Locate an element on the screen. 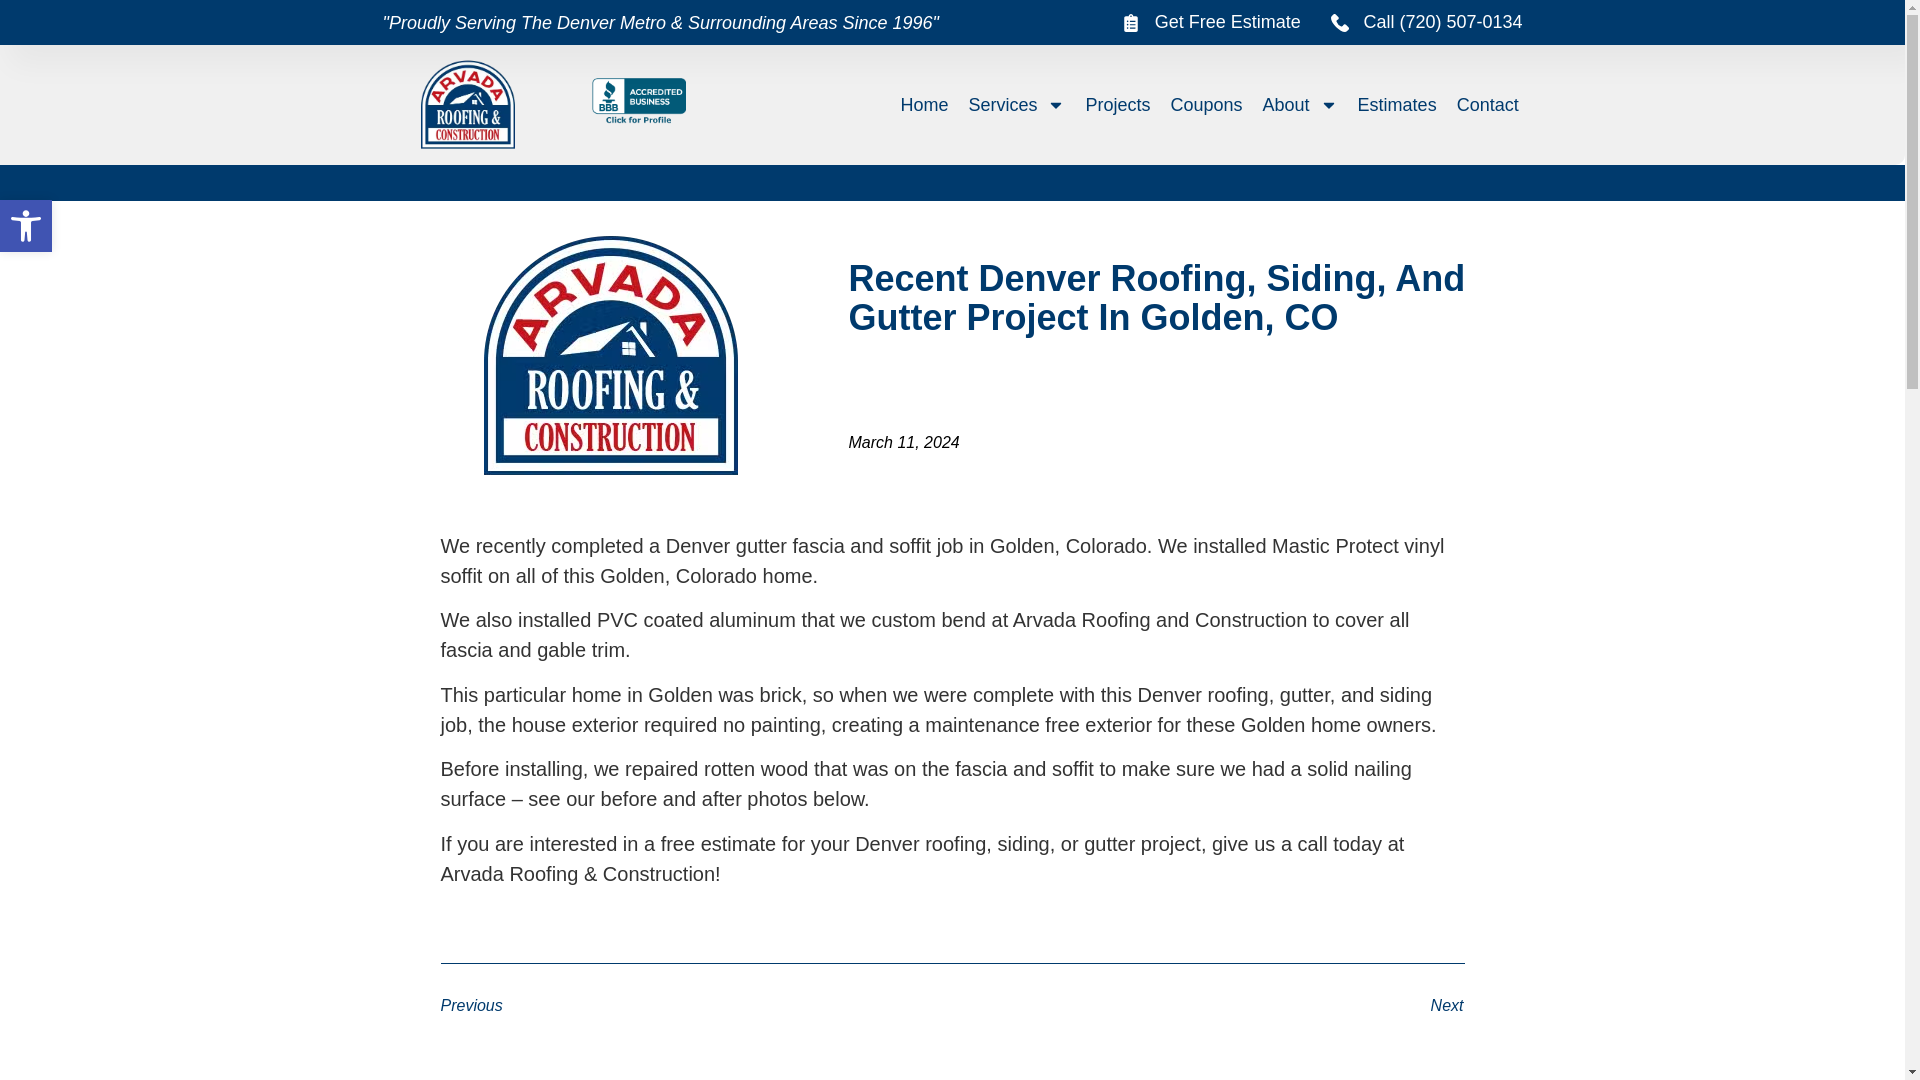  Projects is located at coordinates (1396, 104).